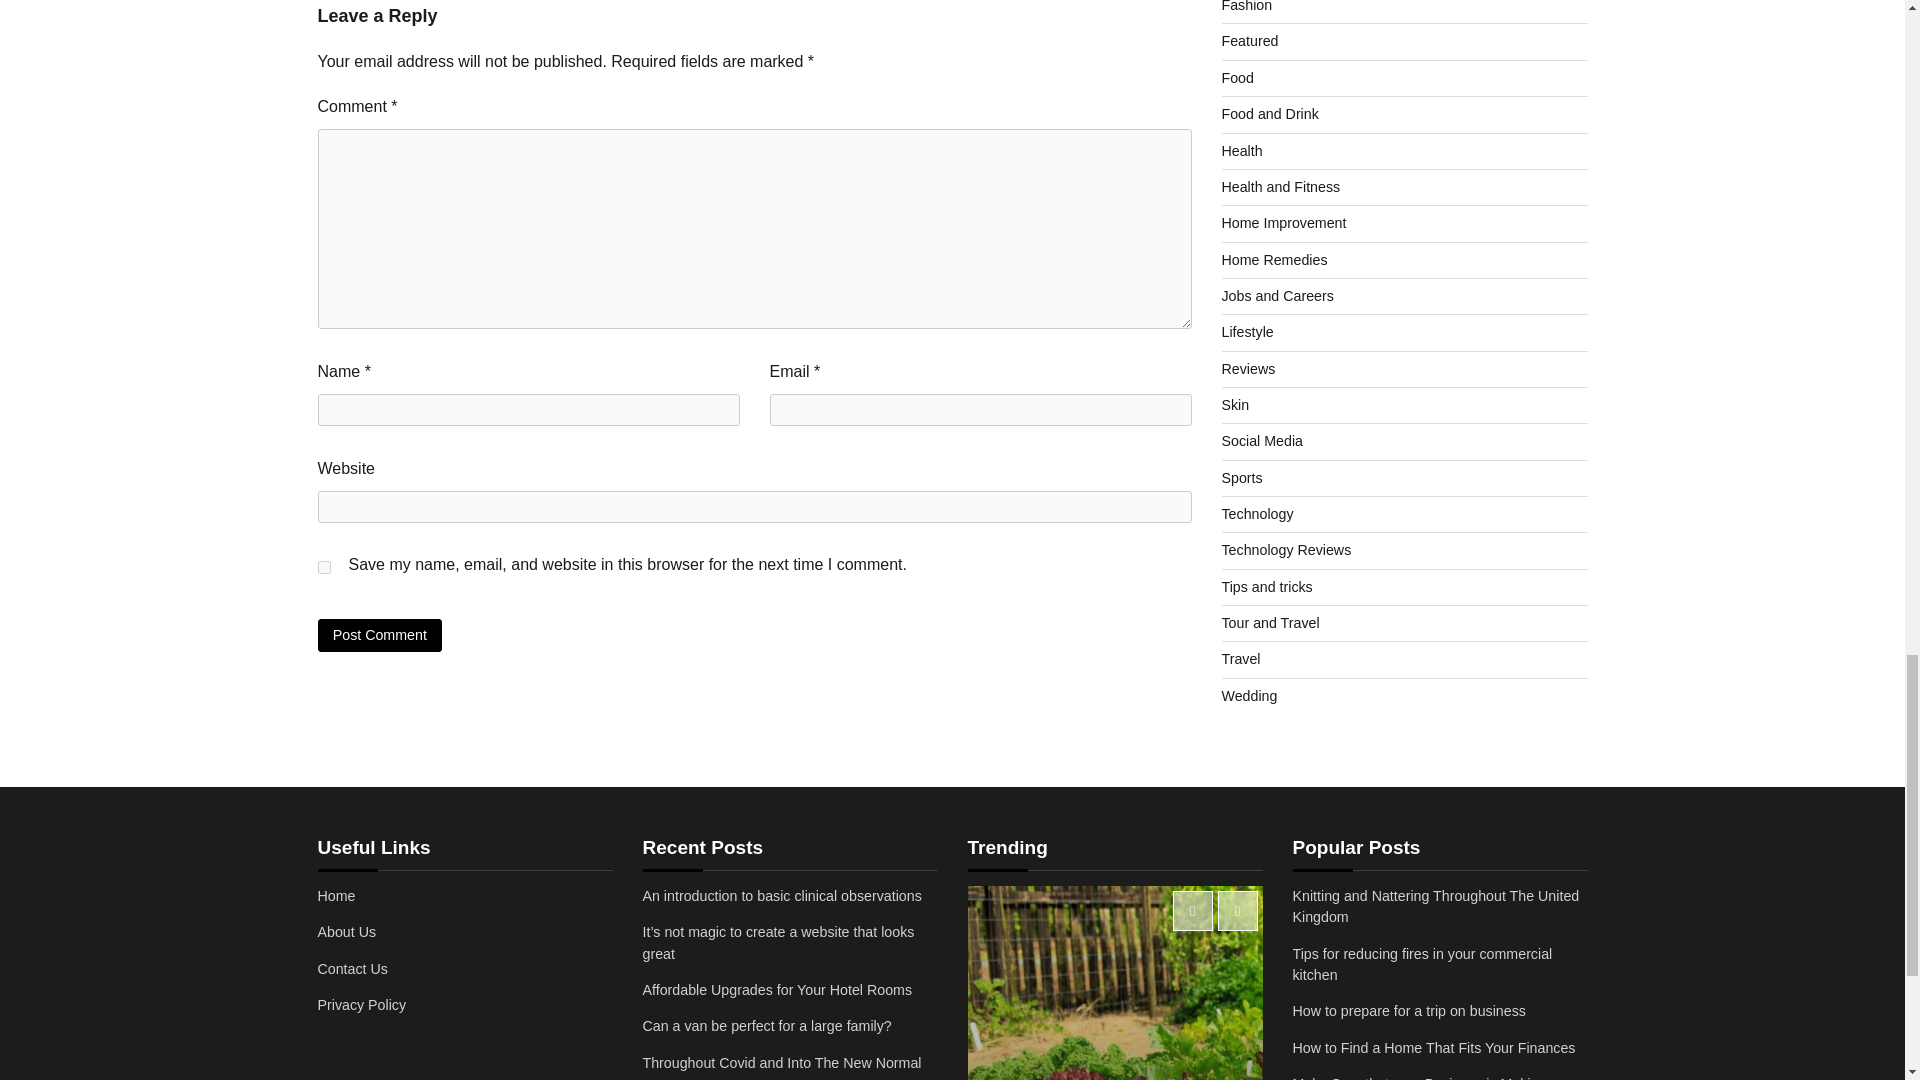  Describe the element at coordinates (324, 566) in the screenshot. I see `yes` at that location.